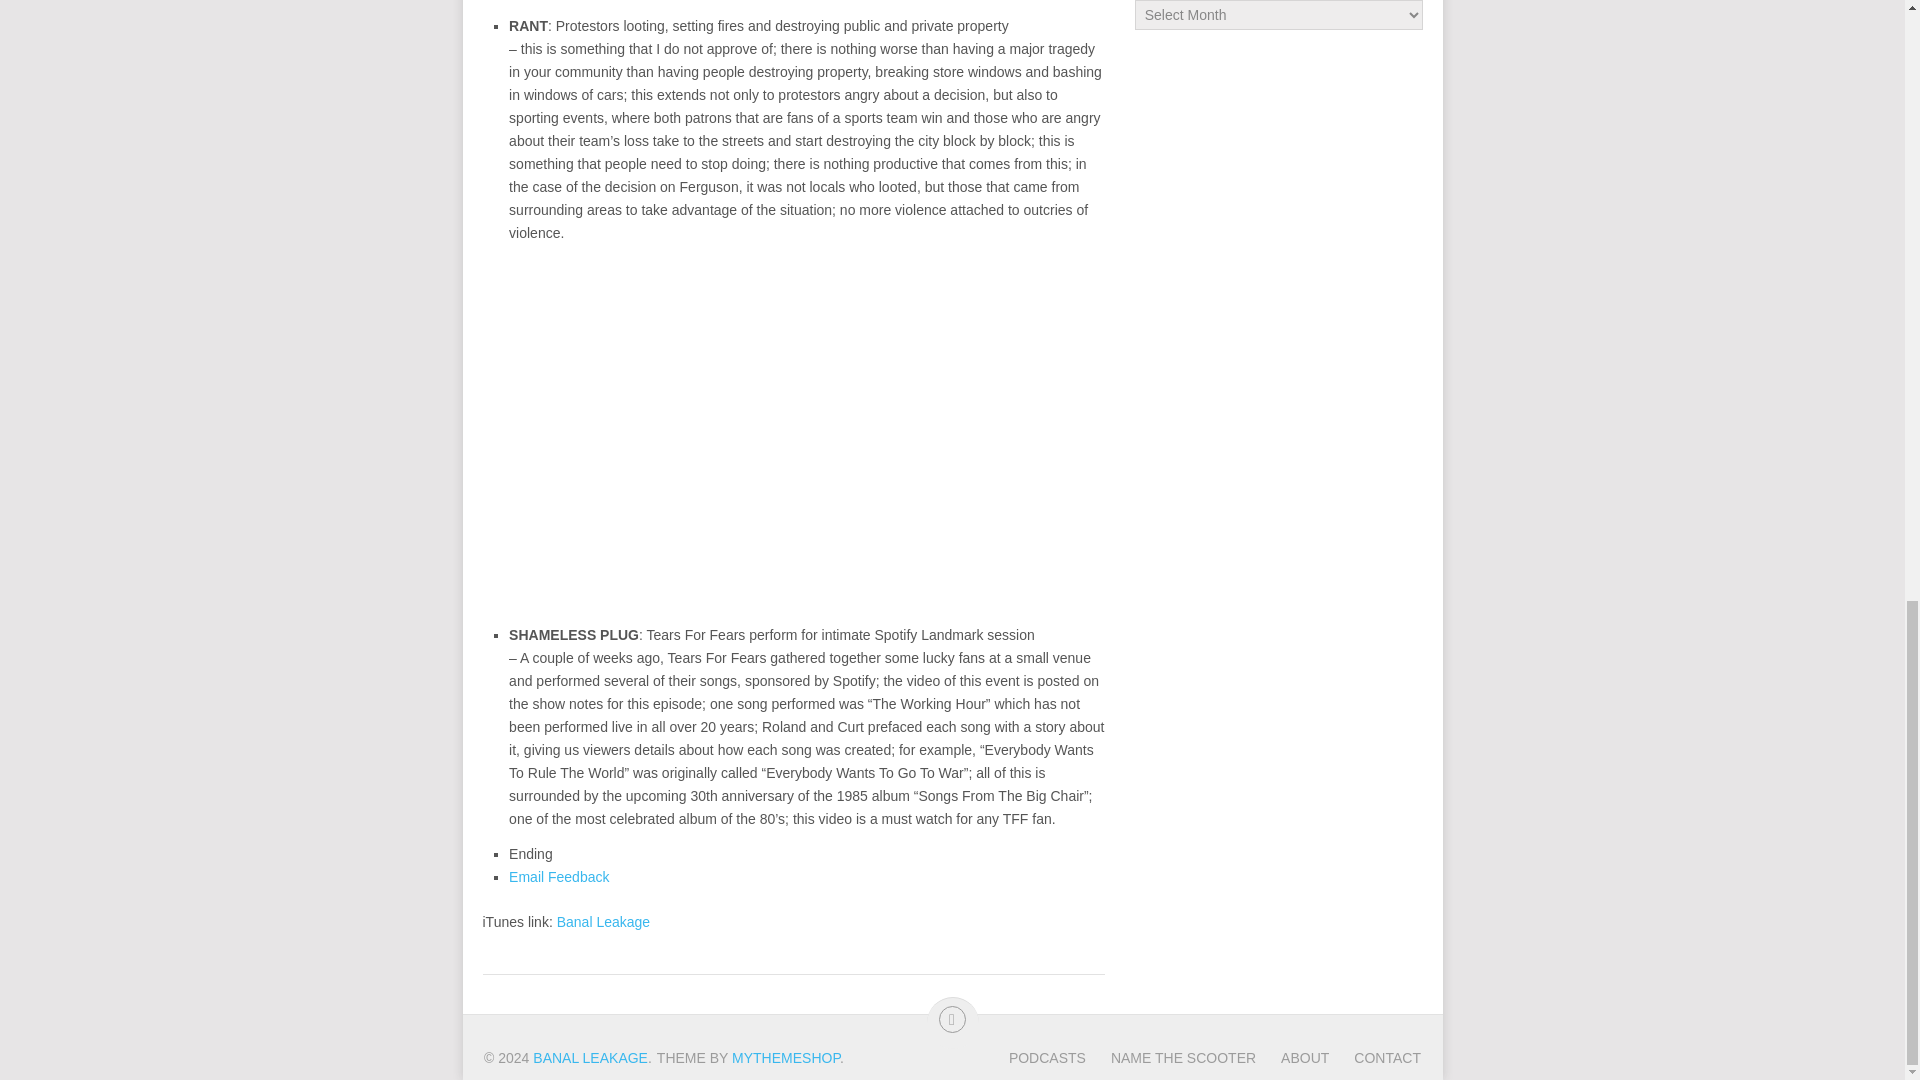  Describe the element at coordinates (786, 1057) in the screenshot. I see `MYTHEMESHOP` at that location.